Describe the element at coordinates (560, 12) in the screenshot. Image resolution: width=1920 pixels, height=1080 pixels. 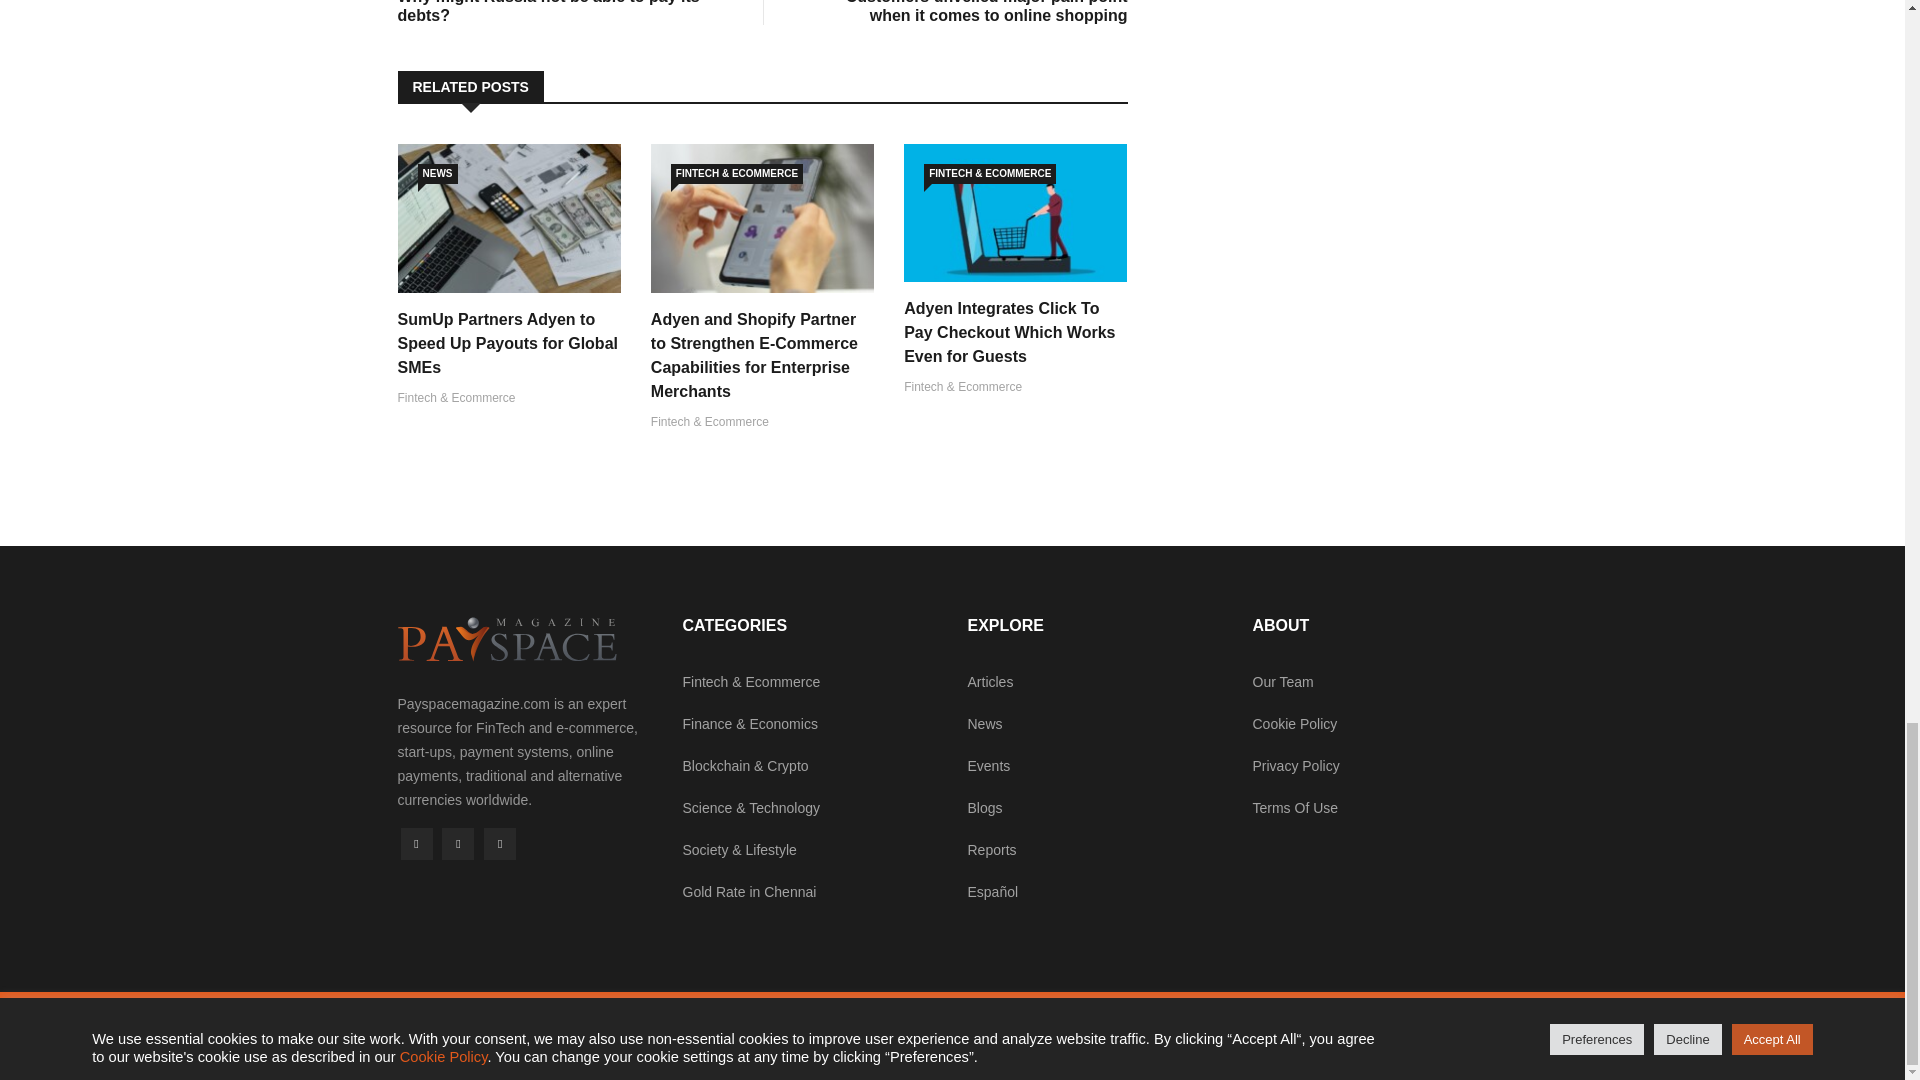
I see `SumUp Partners Adyen to Speed Up Payouts for Global SMEs` at that location.